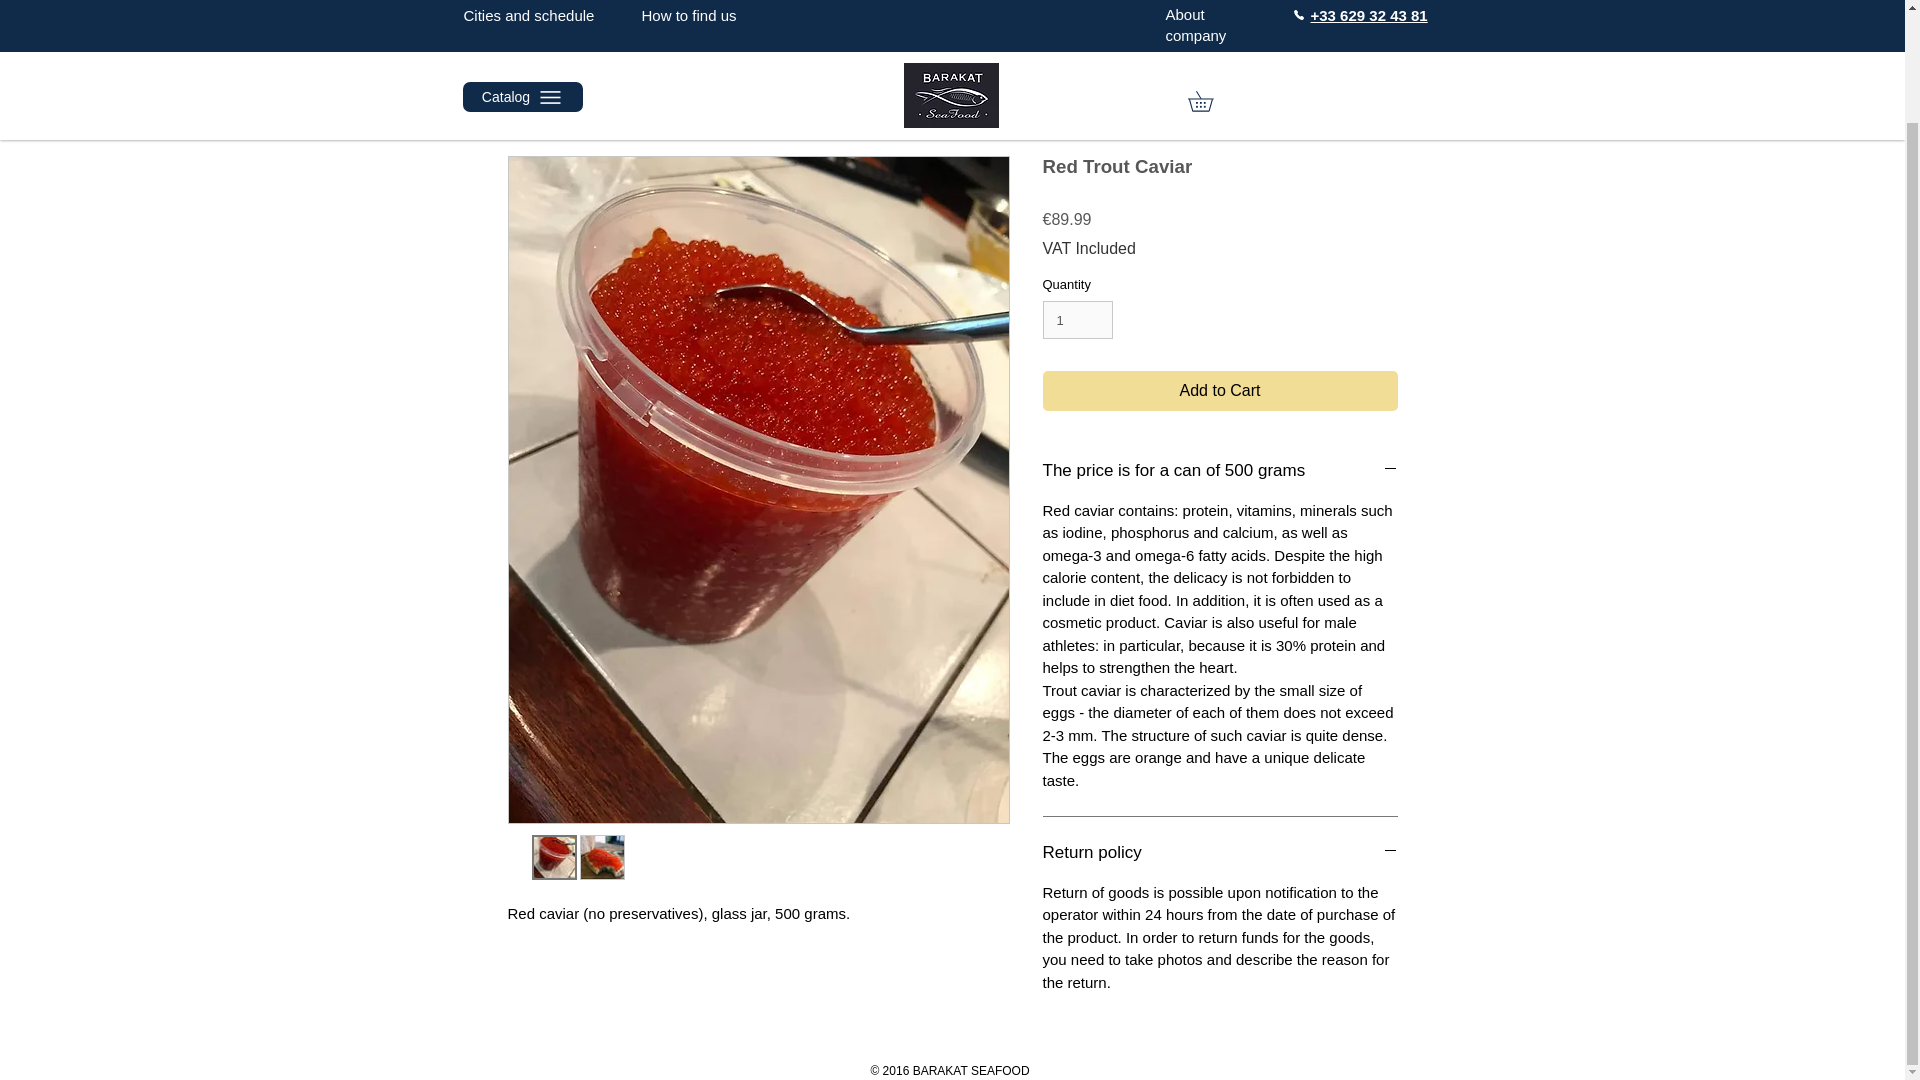 The image size is (1920, 1080). Describe the element at coordinates (1220, 470) in the screenshot. I see `The price is for a can of 500 grams` at that location.